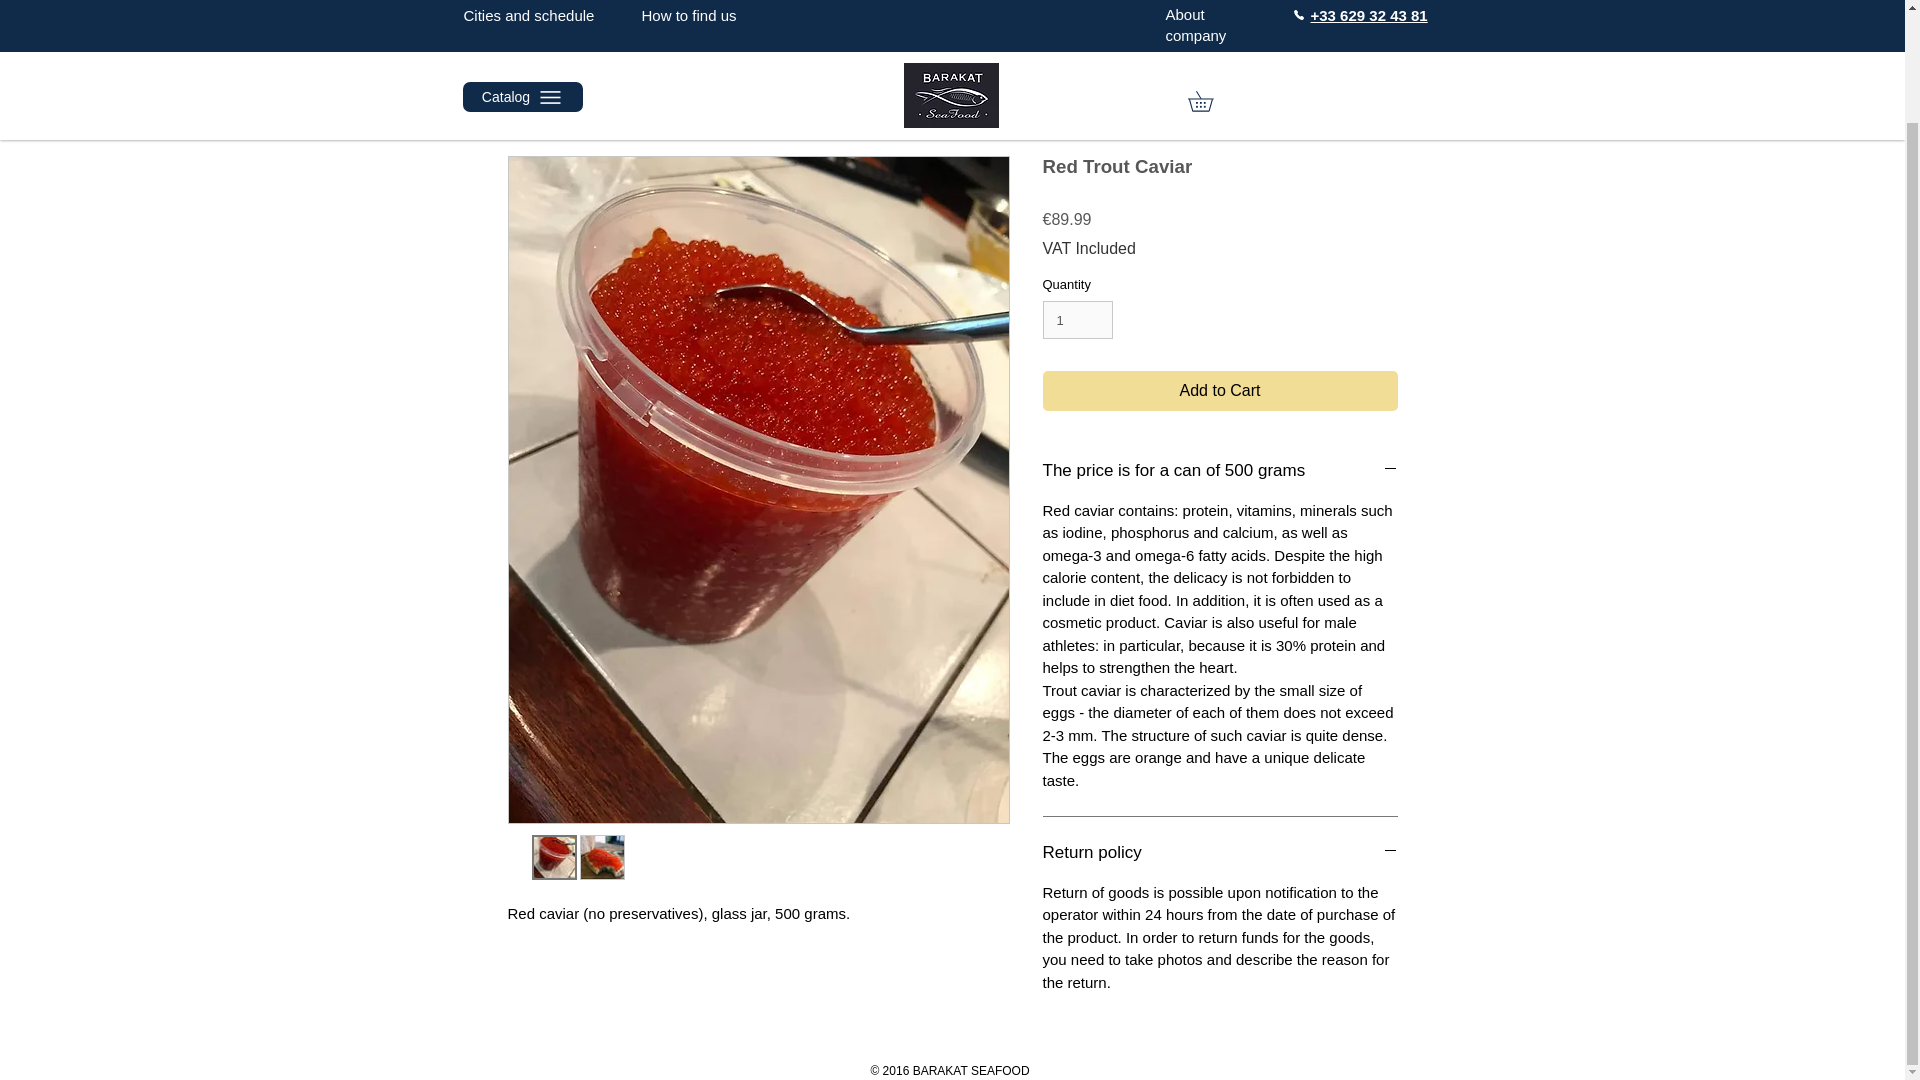 The image size is (1920, 1080). Describe the element at coordinates (1220, 470) in the screenshot. I see `The price is for a can of 500 grams` at that location.